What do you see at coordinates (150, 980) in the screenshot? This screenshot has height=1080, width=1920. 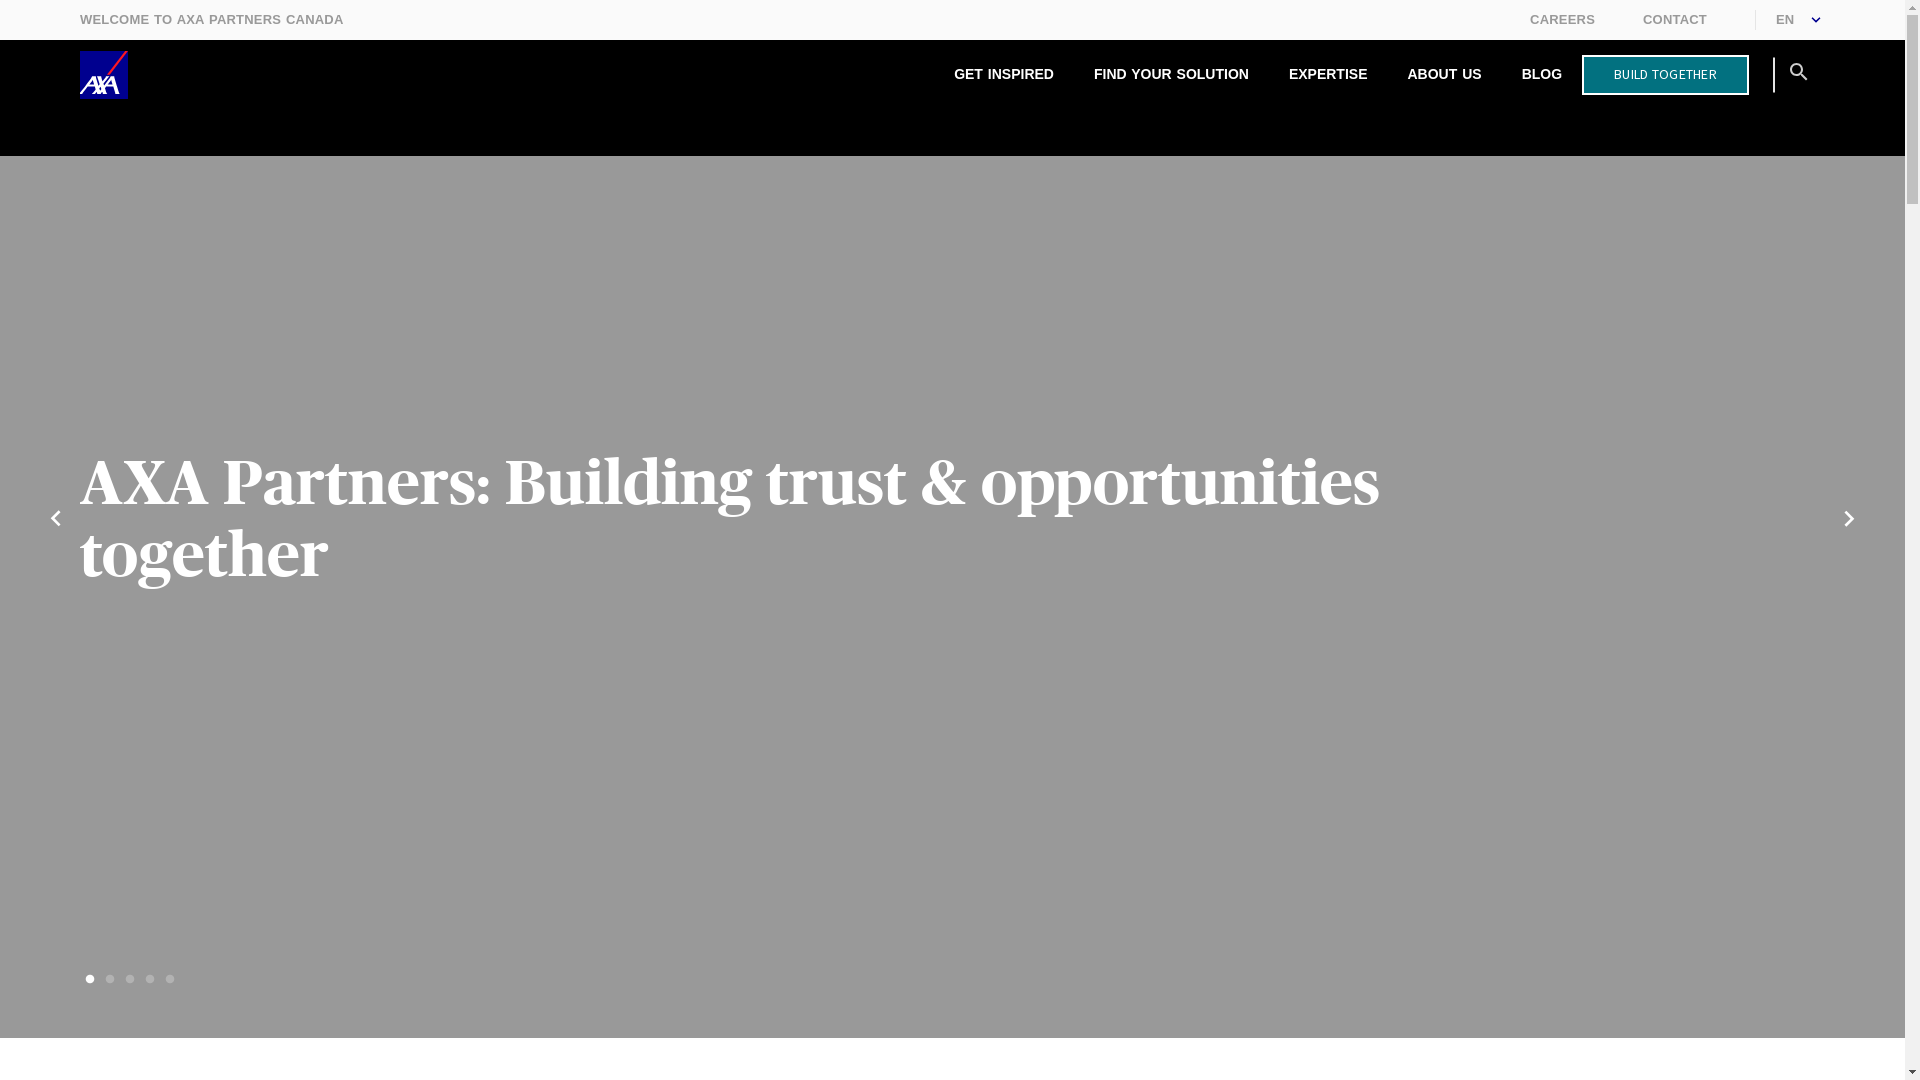 I see `4` at bounding box center [150, 980].